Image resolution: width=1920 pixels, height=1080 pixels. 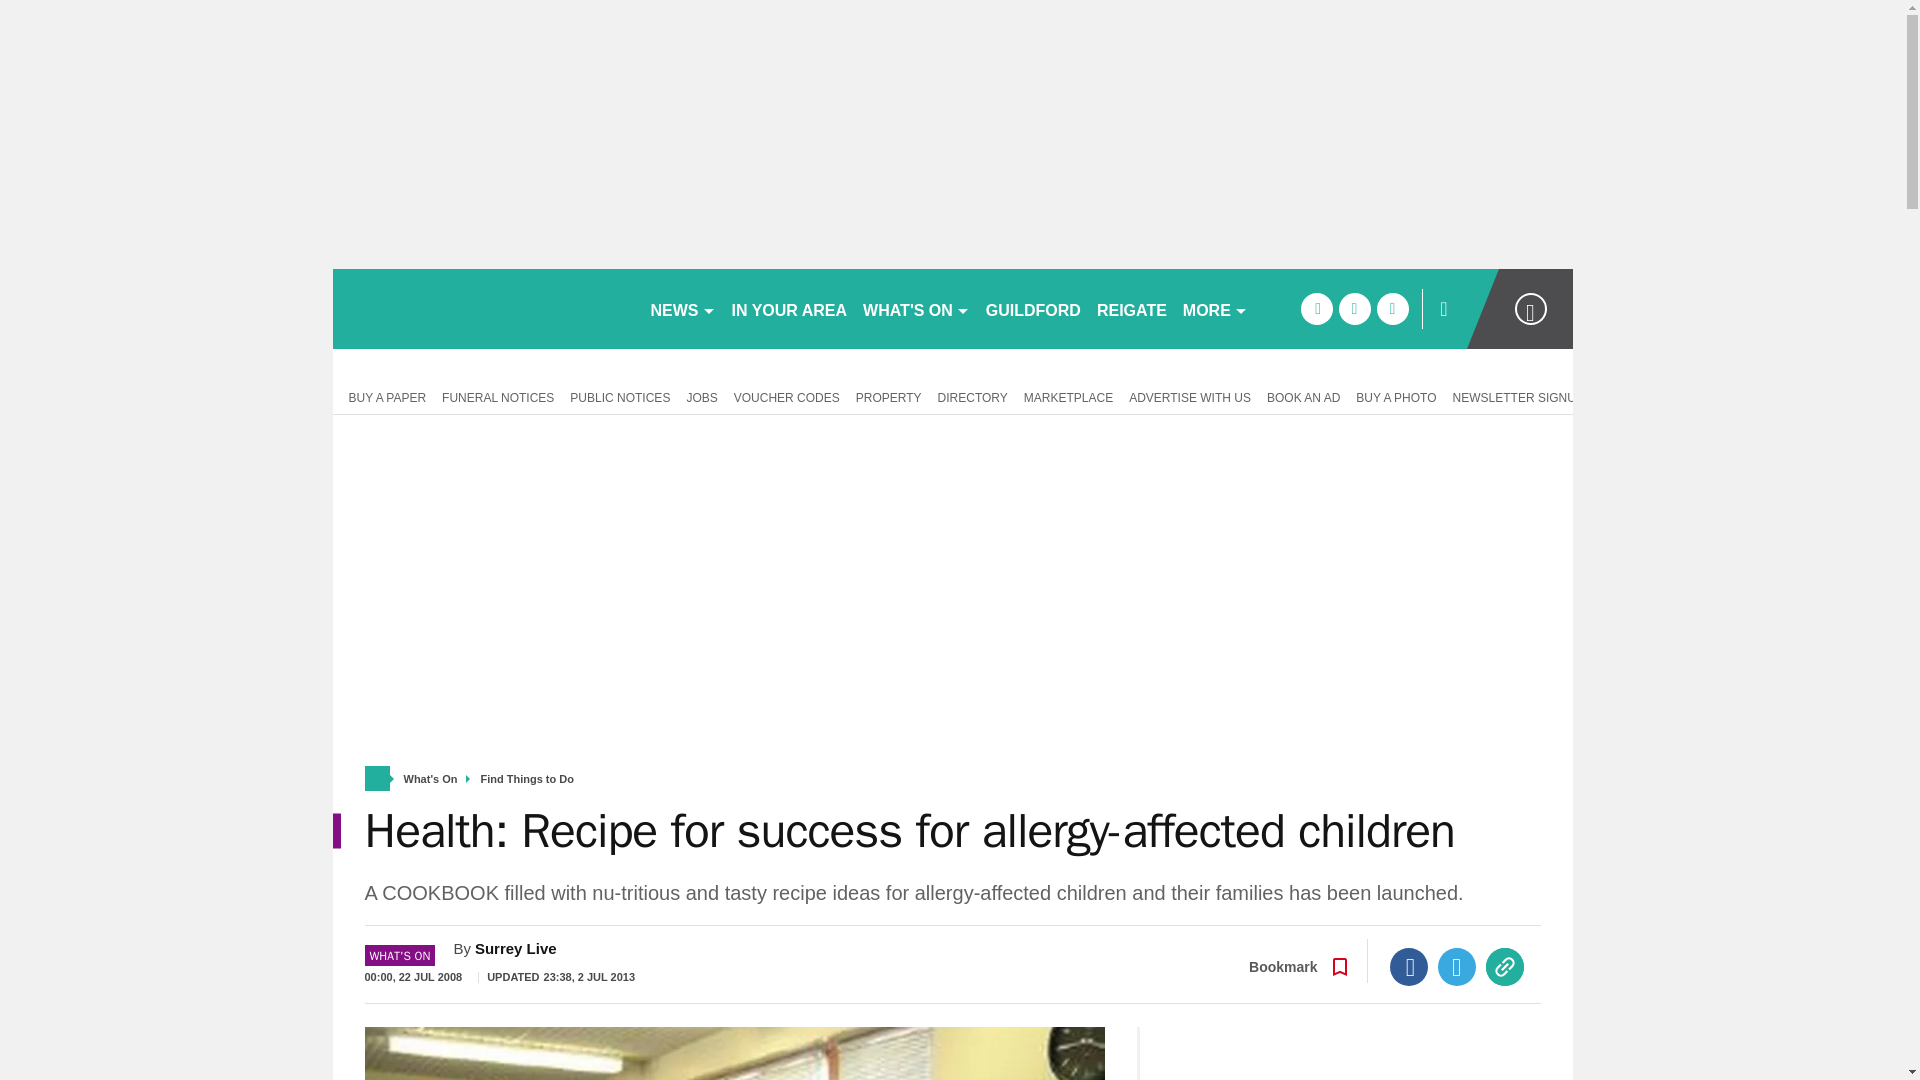 I want to click on NEWS, so click(x=682, y=308).